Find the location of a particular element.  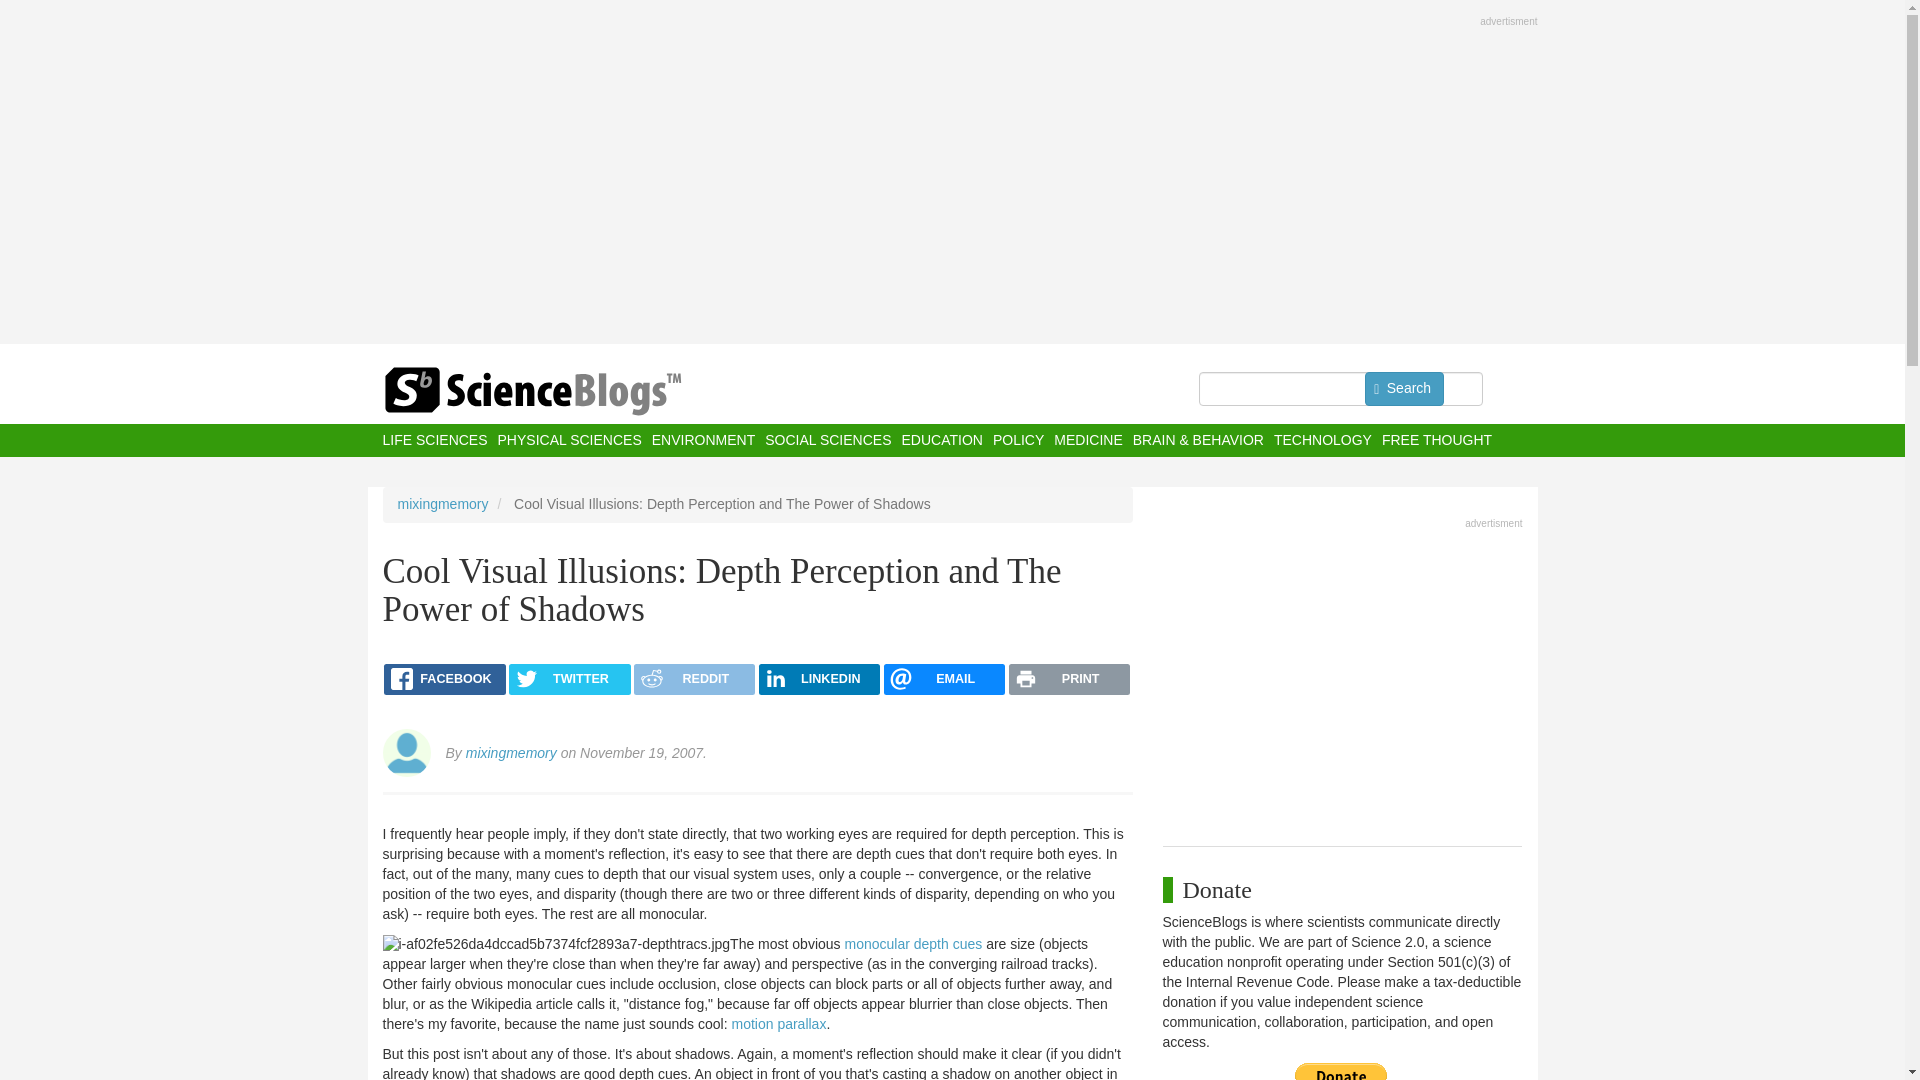

Home is located at coordinates (572, 391).